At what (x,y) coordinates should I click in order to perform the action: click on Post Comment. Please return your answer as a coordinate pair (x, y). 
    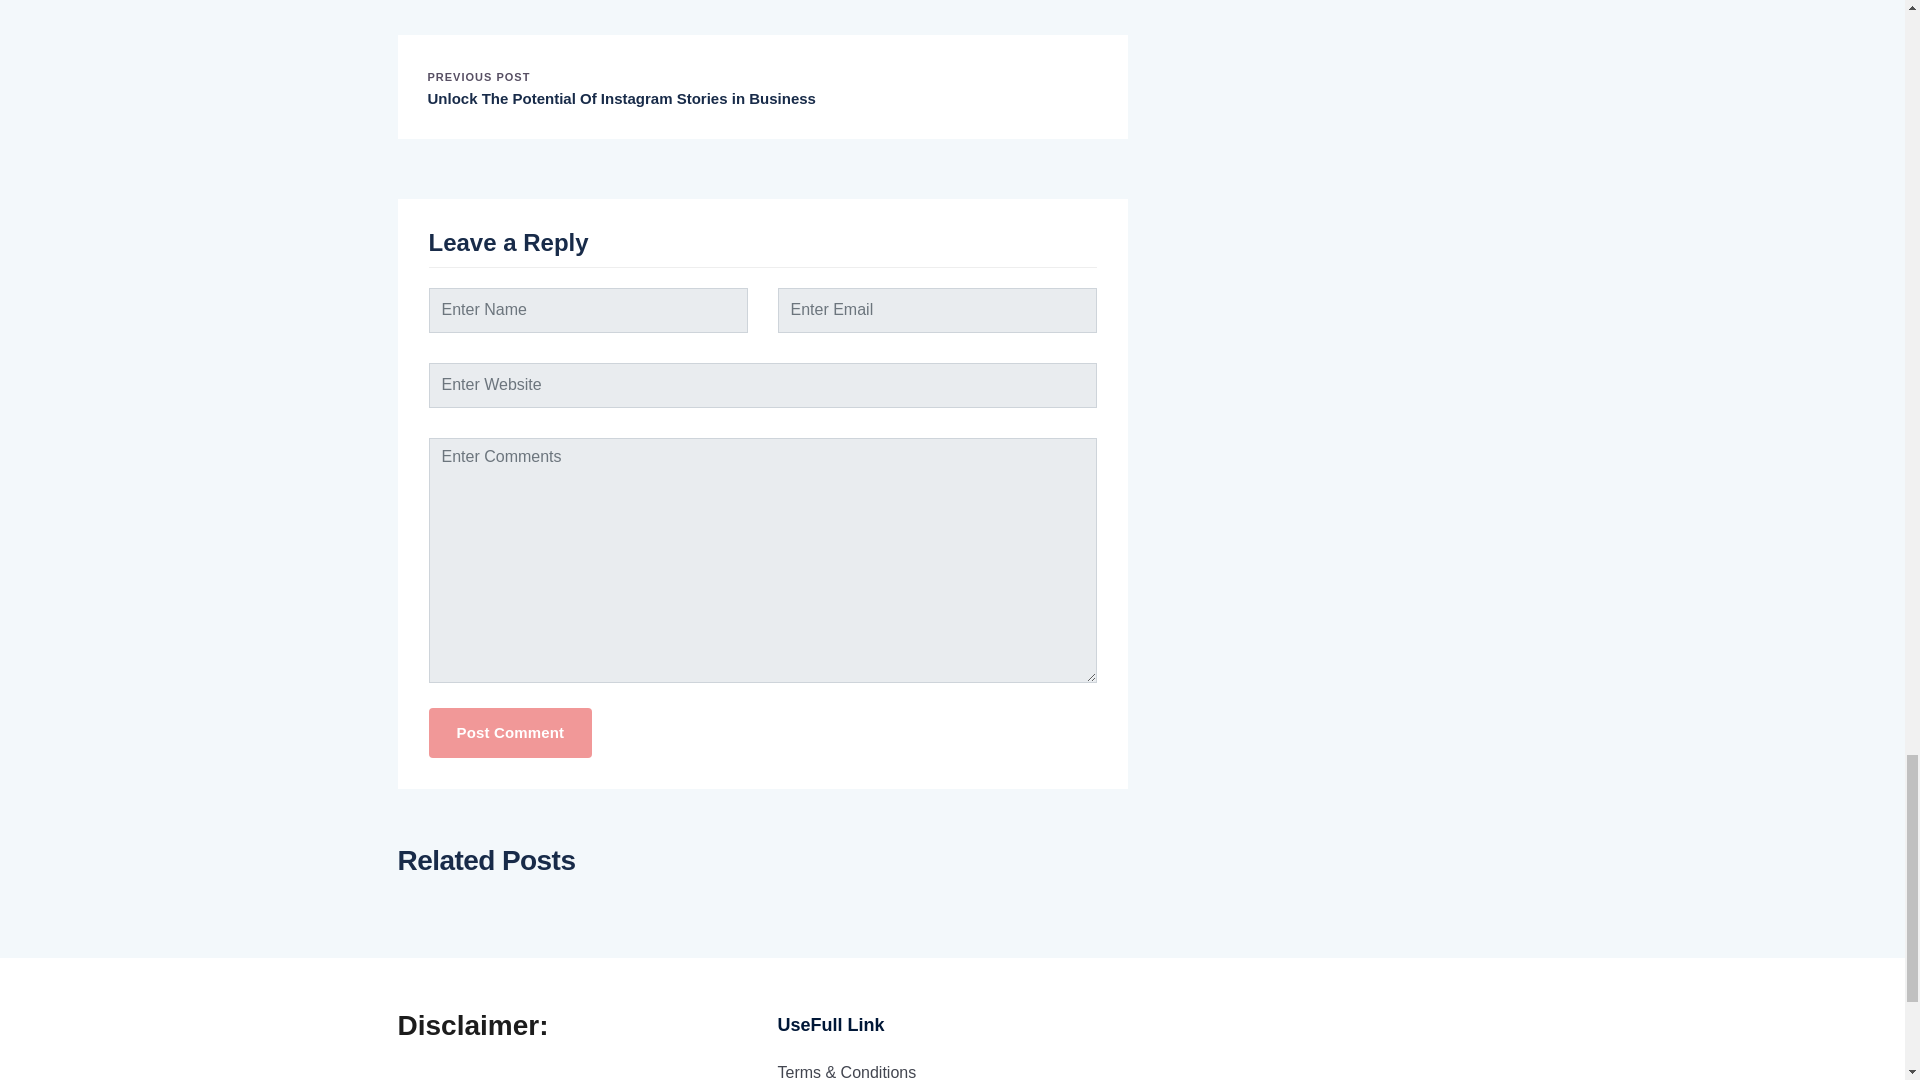
    Looking at the image, I should click on (510, 734).